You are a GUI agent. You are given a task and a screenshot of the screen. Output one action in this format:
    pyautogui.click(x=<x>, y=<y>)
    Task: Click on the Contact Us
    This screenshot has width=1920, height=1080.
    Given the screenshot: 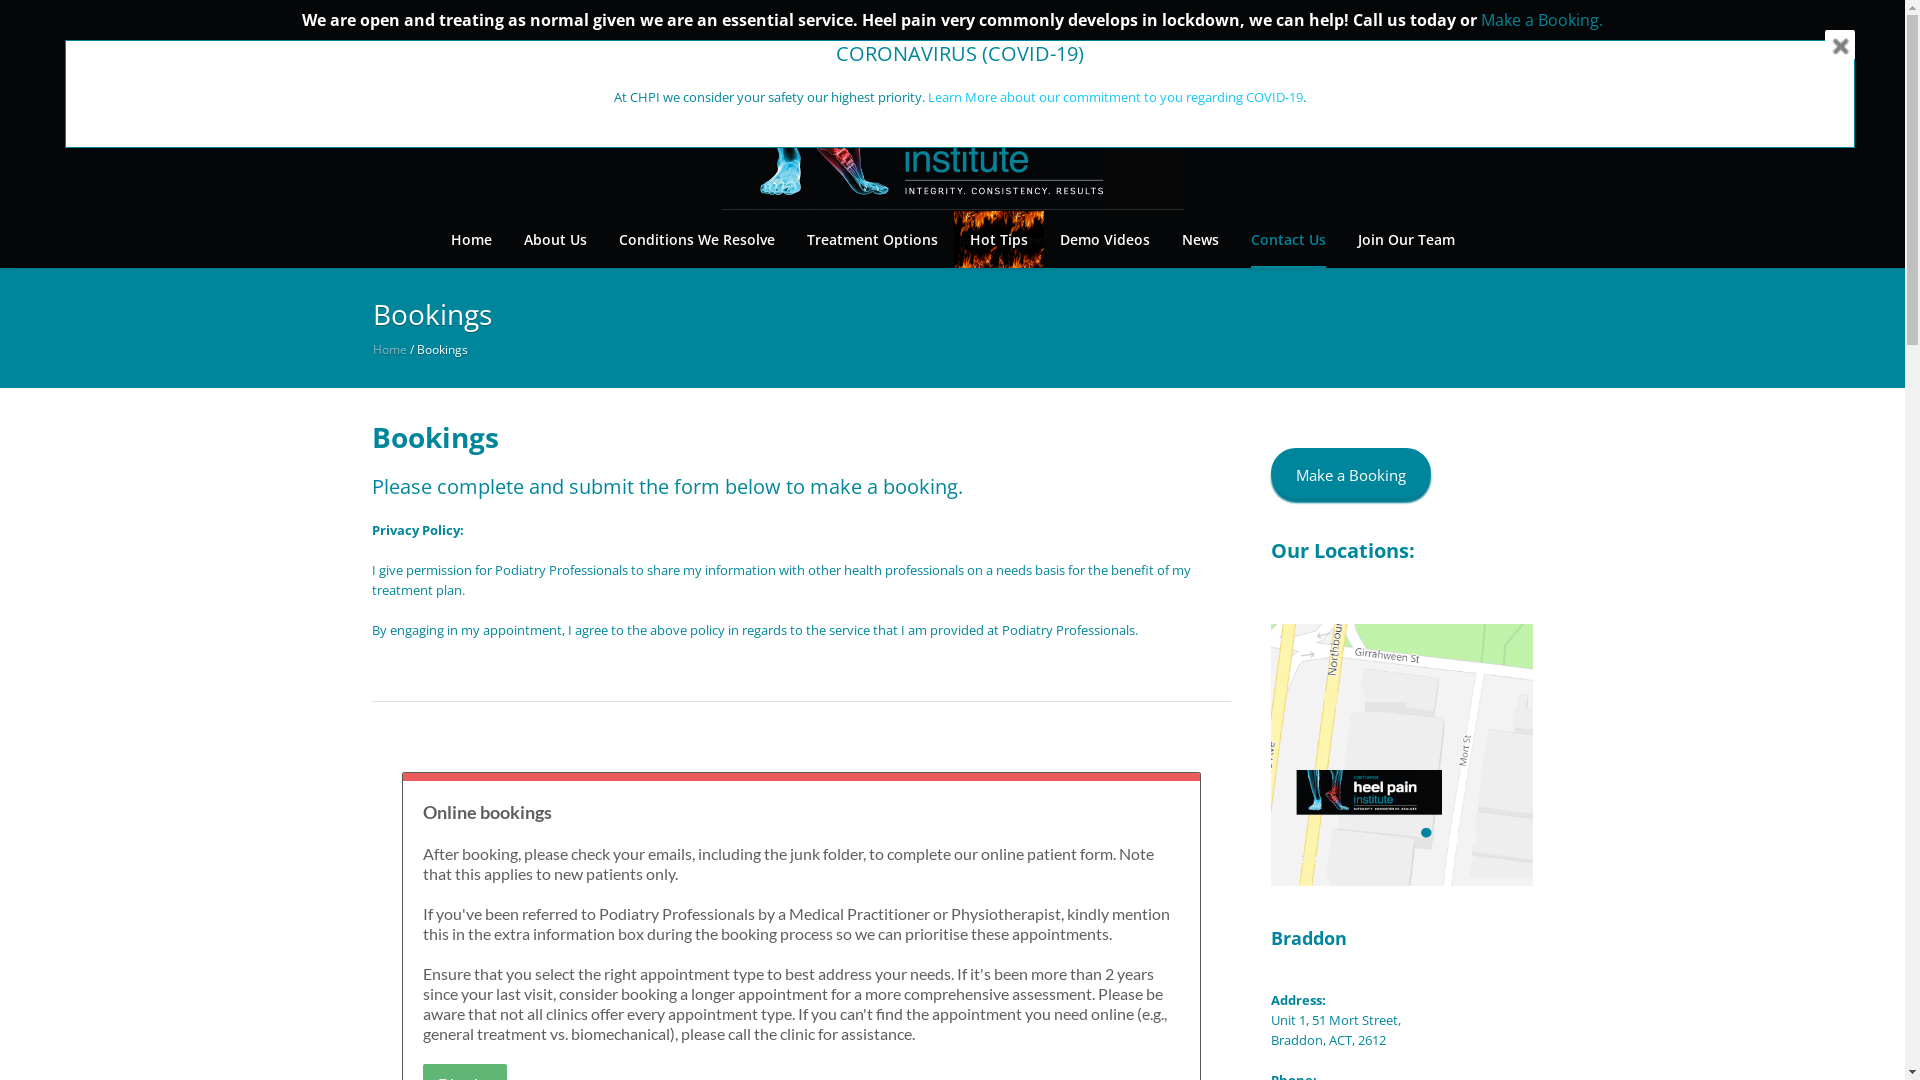 What is the action you would take?
    pyautogui.click(x=1288, y=240)
    